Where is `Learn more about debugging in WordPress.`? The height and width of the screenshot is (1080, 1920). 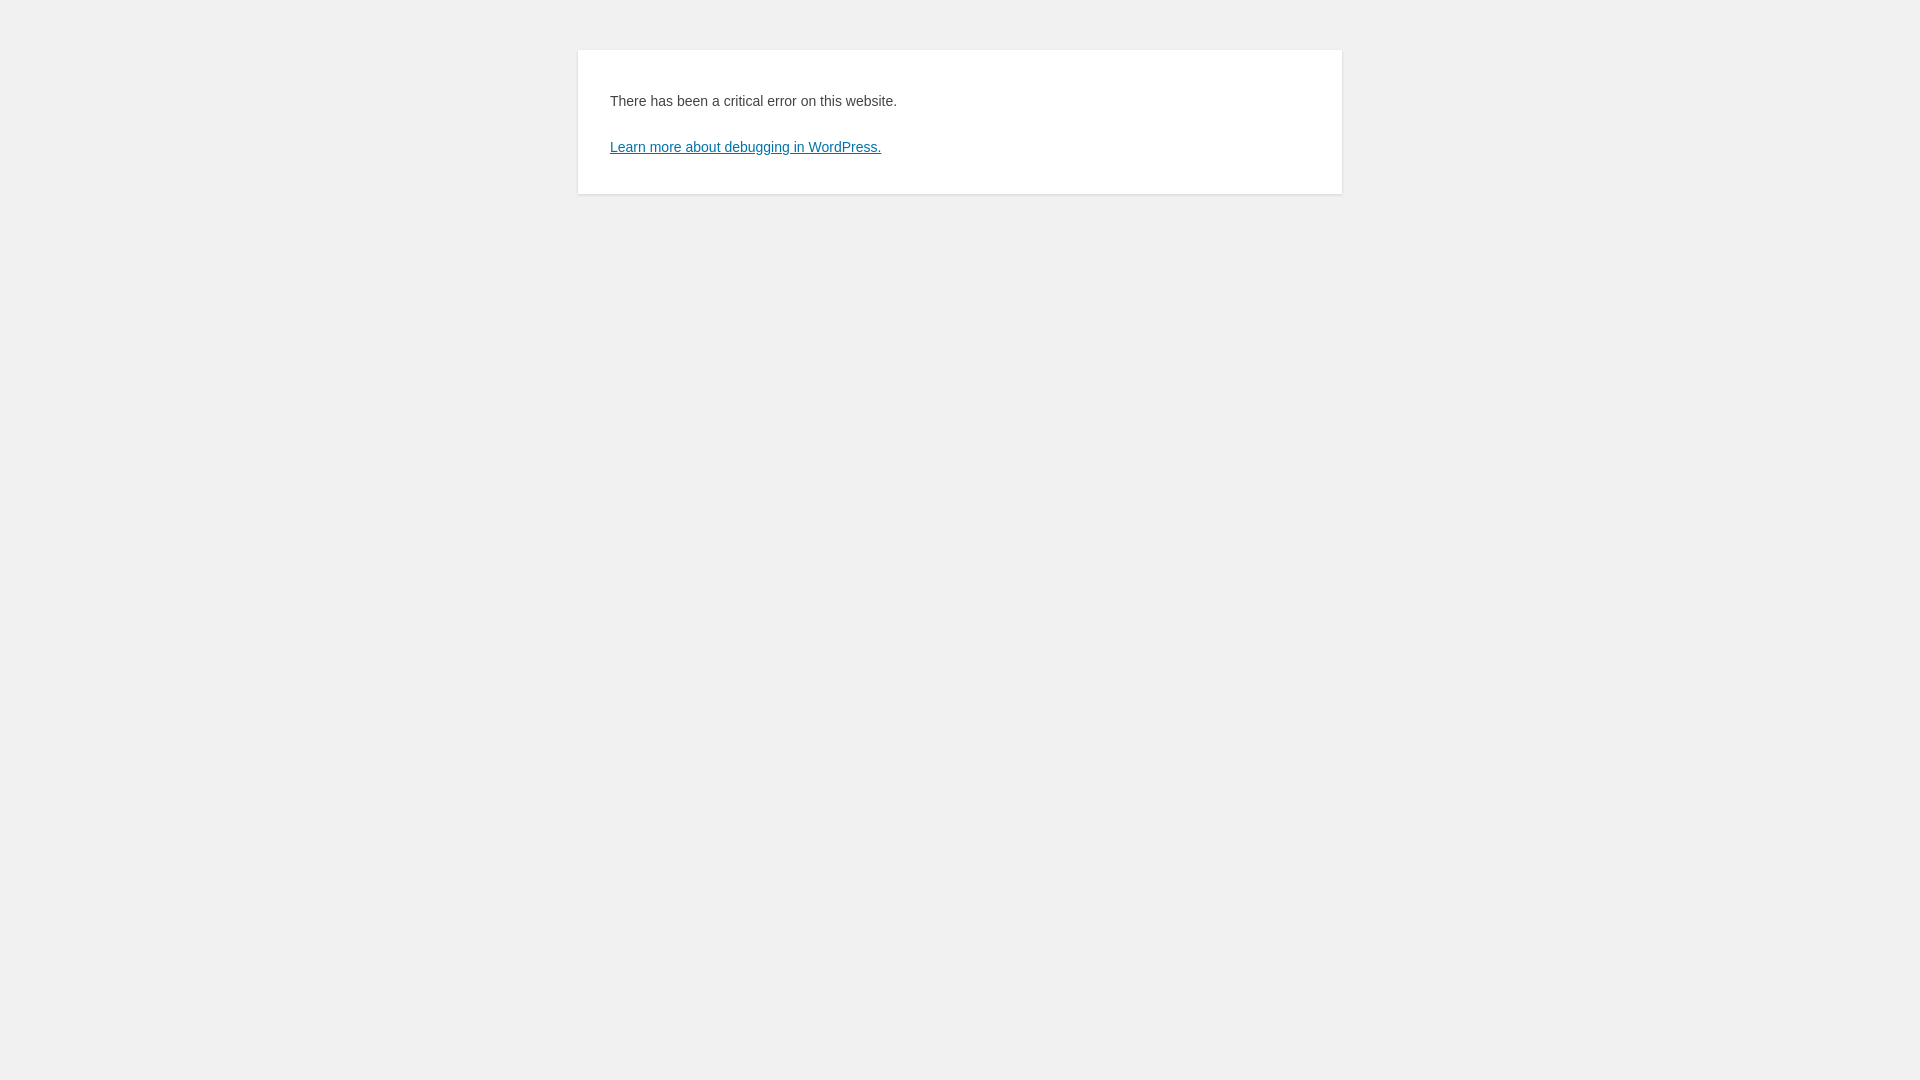 Learn more about debugging in WordPress. is located at coordinates (746, 147).